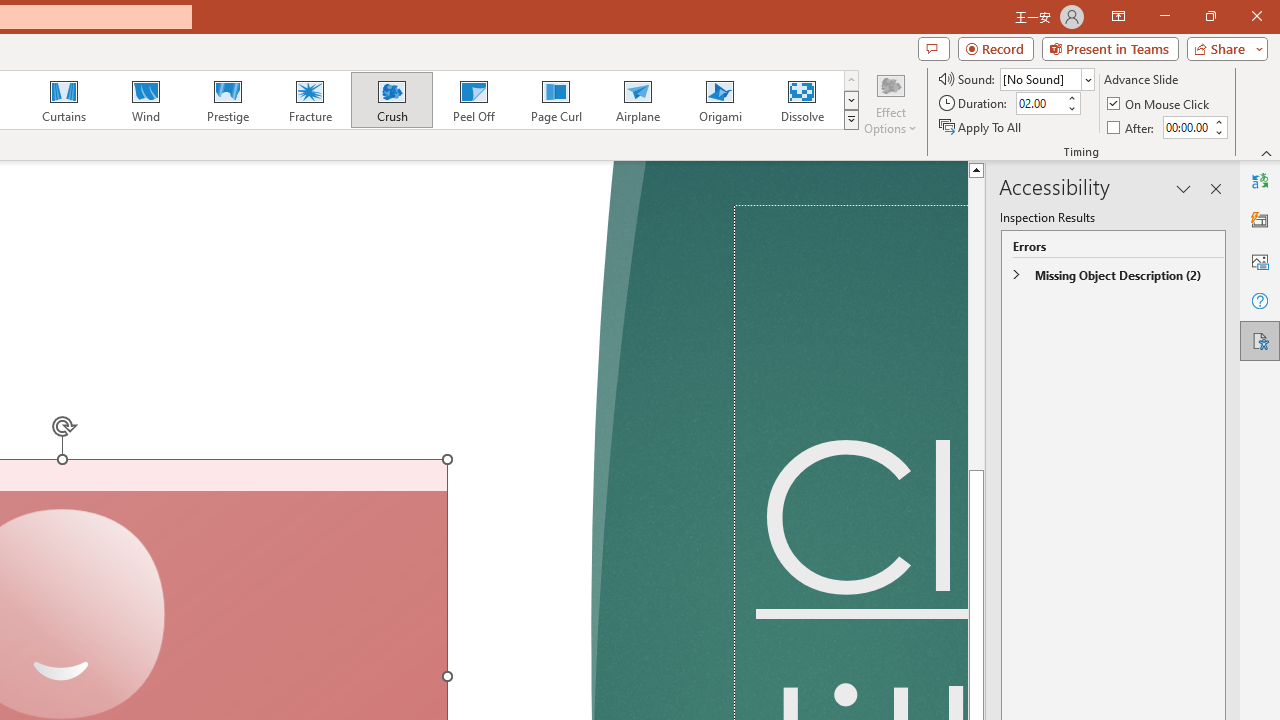  Describe the element at coordinates (1040, 104) in the screenshot. I see `Duration` at that location.